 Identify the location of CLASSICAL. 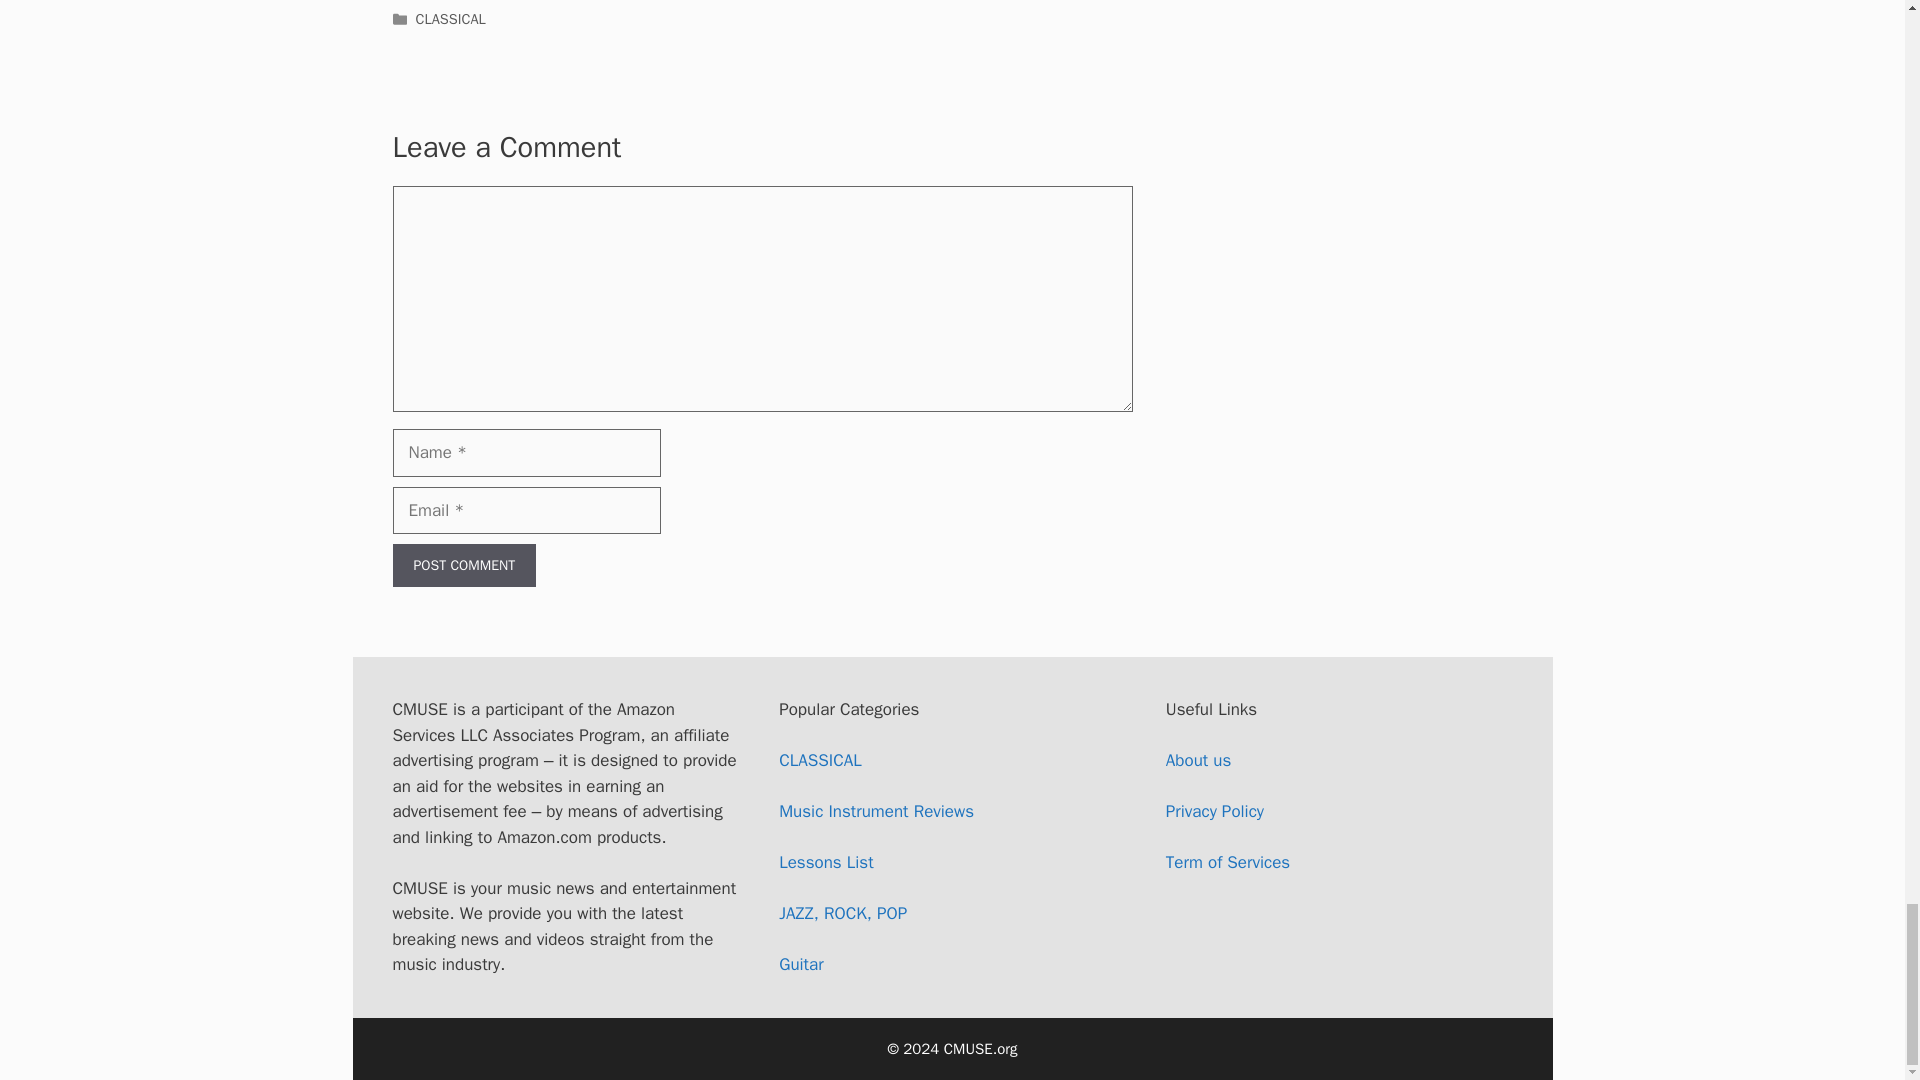
(820, 760).